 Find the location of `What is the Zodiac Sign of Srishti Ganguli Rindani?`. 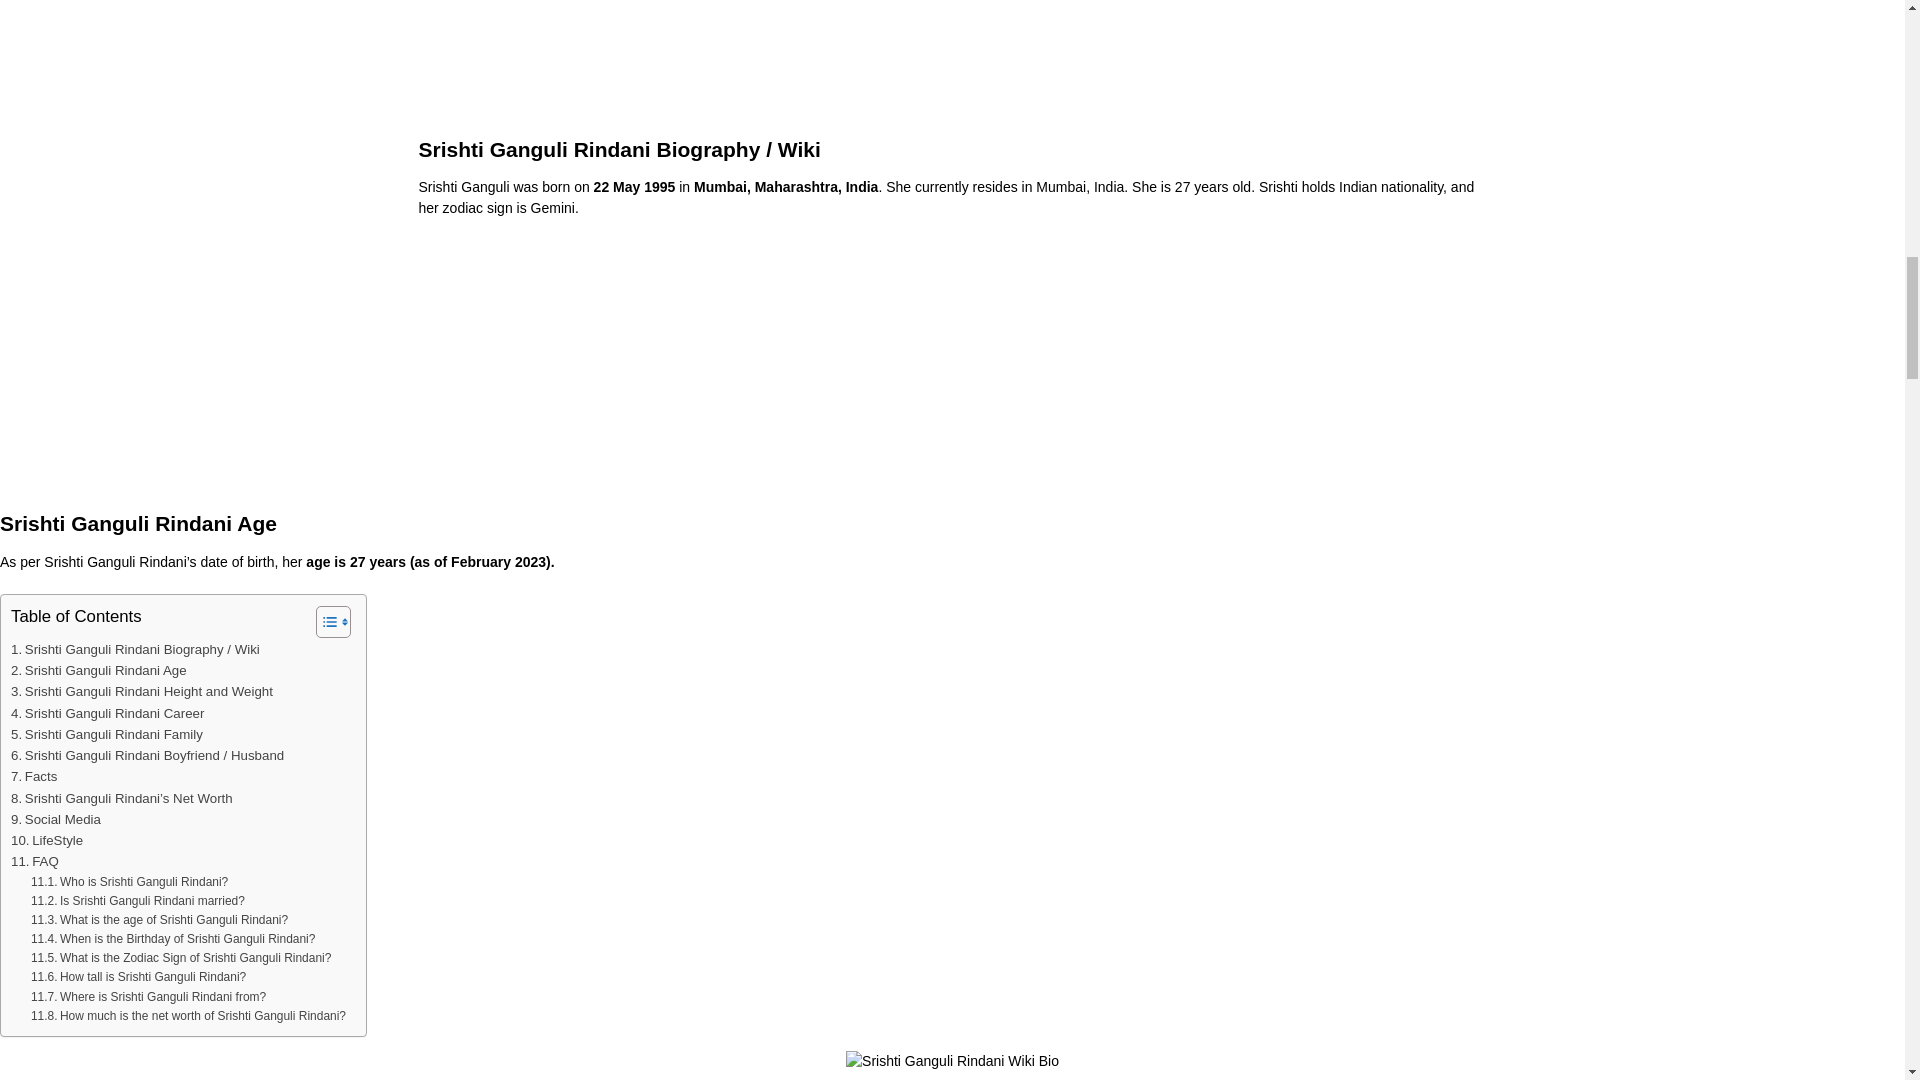

What is the Zodiac Sign of Srishti Ganguli Rindani? is located at coordinates (180, 958).